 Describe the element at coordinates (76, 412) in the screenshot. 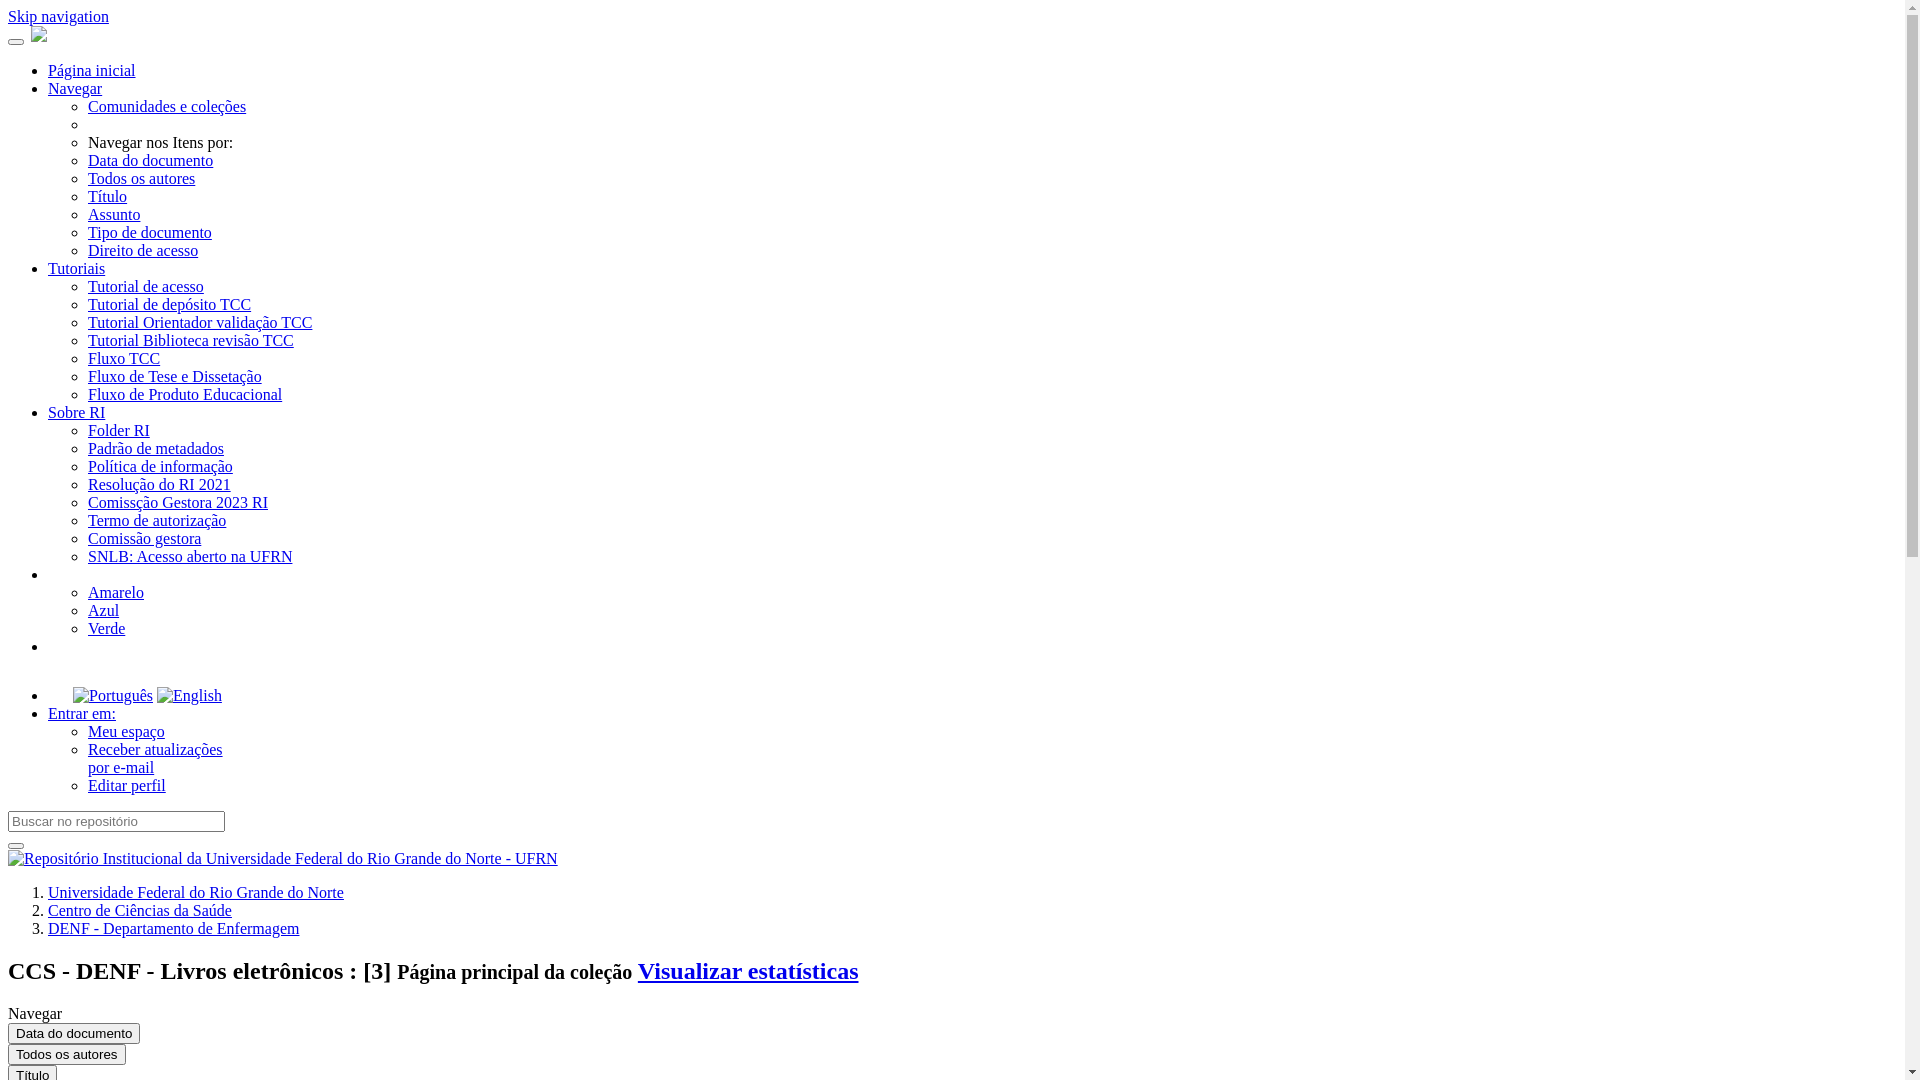

I see `Sobre RI` at that location.